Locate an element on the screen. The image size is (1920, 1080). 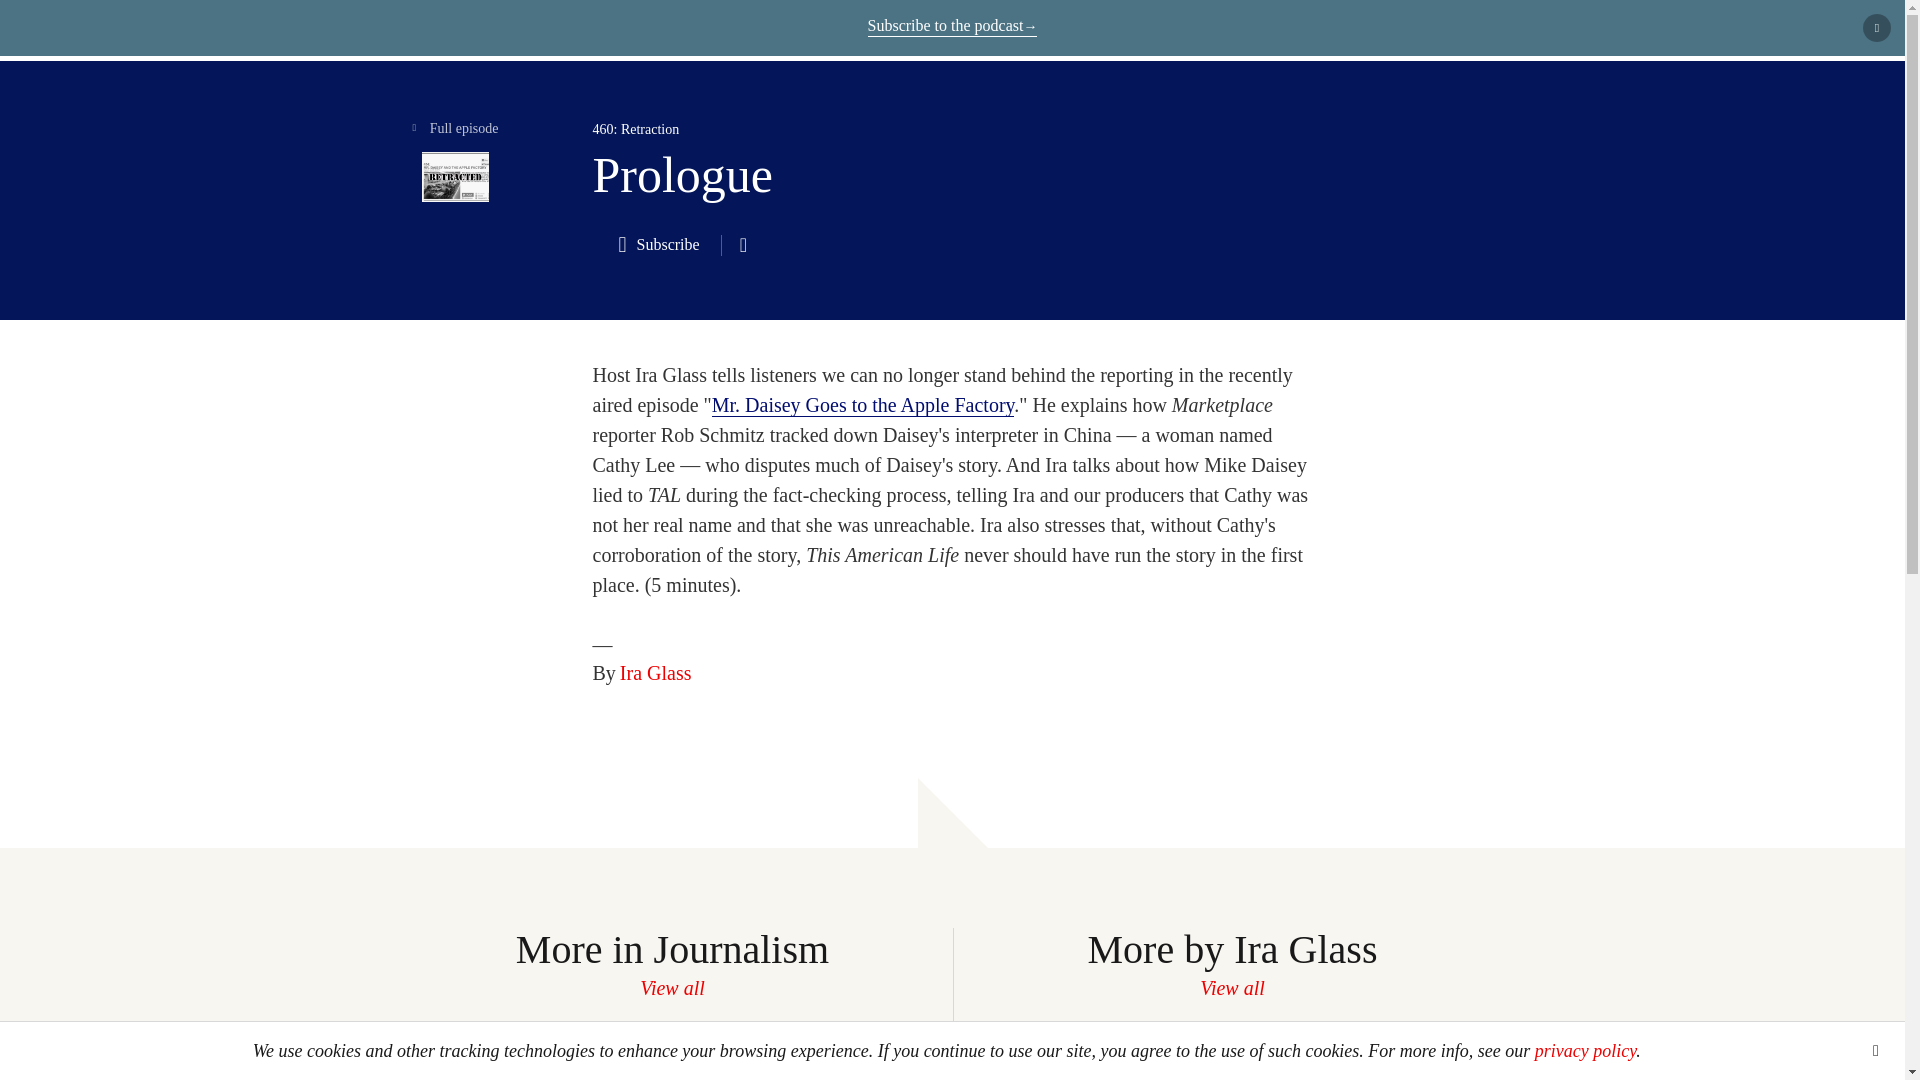
This American Life is located at coordinates (412, 32).